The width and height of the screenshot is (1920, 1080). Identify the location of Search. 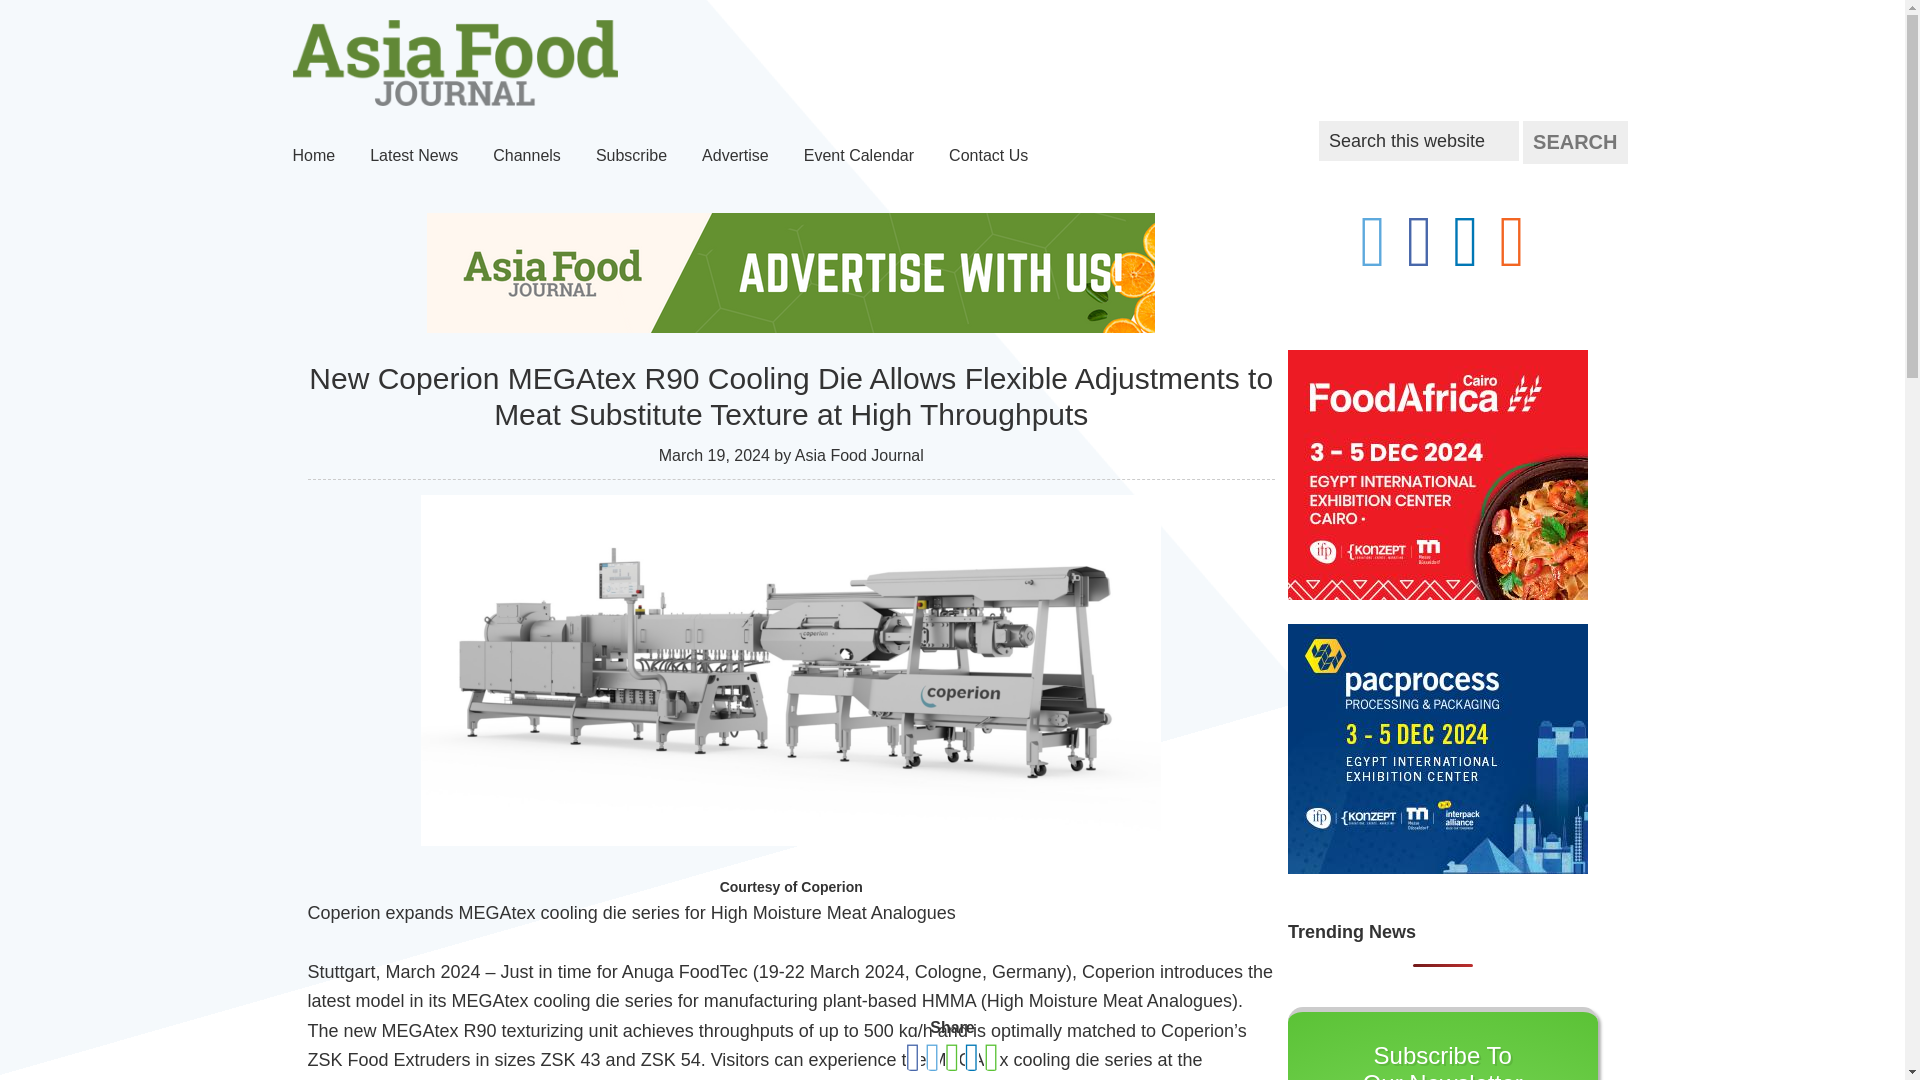
(1574, 142).